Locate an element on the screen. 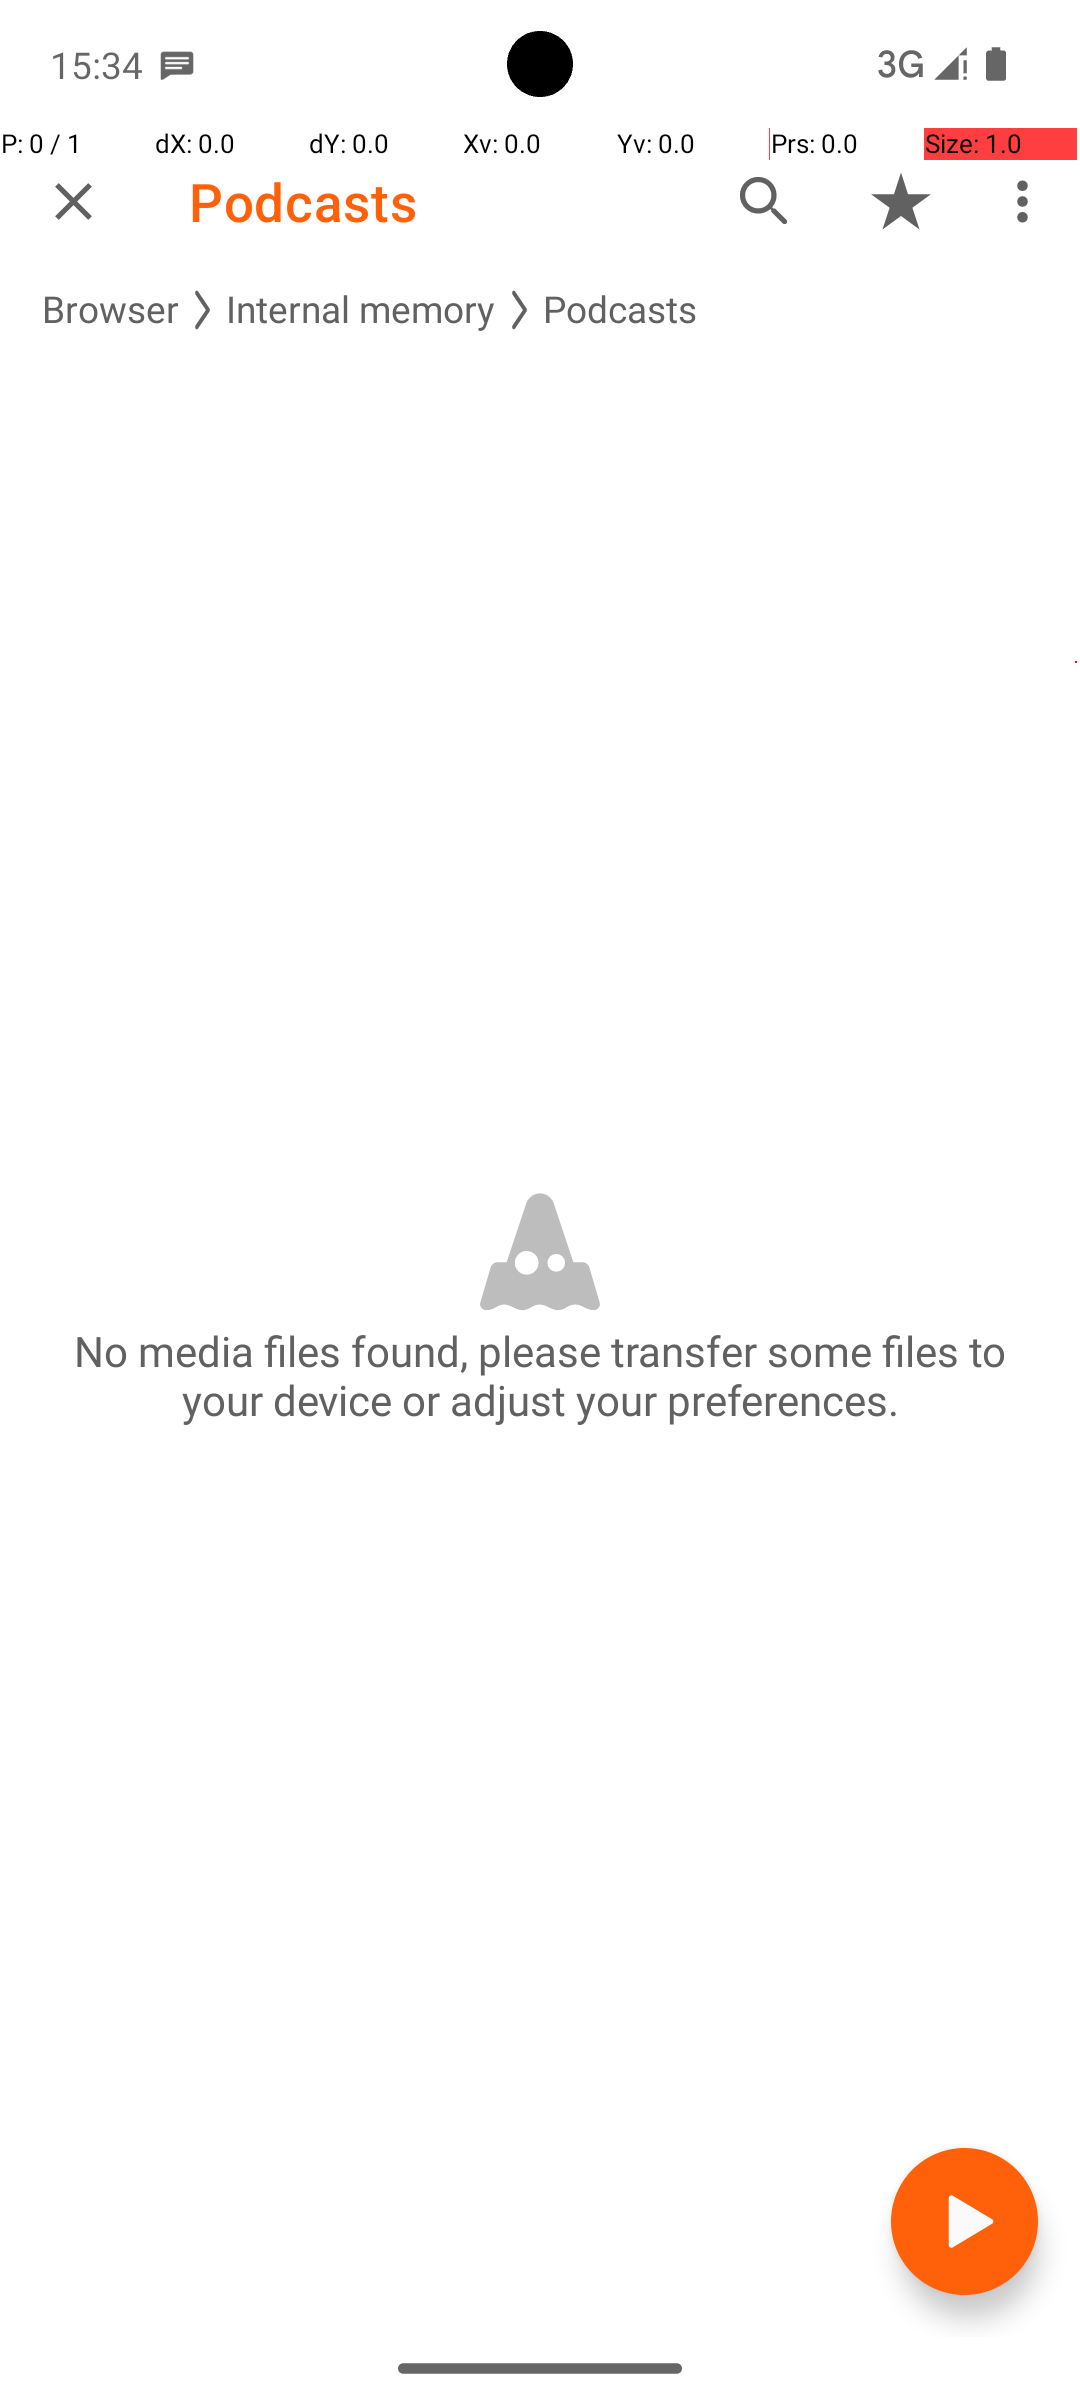 The height and width of the screenshot is (2400, 1080). Podcasts is located at coordinates (303, 202).